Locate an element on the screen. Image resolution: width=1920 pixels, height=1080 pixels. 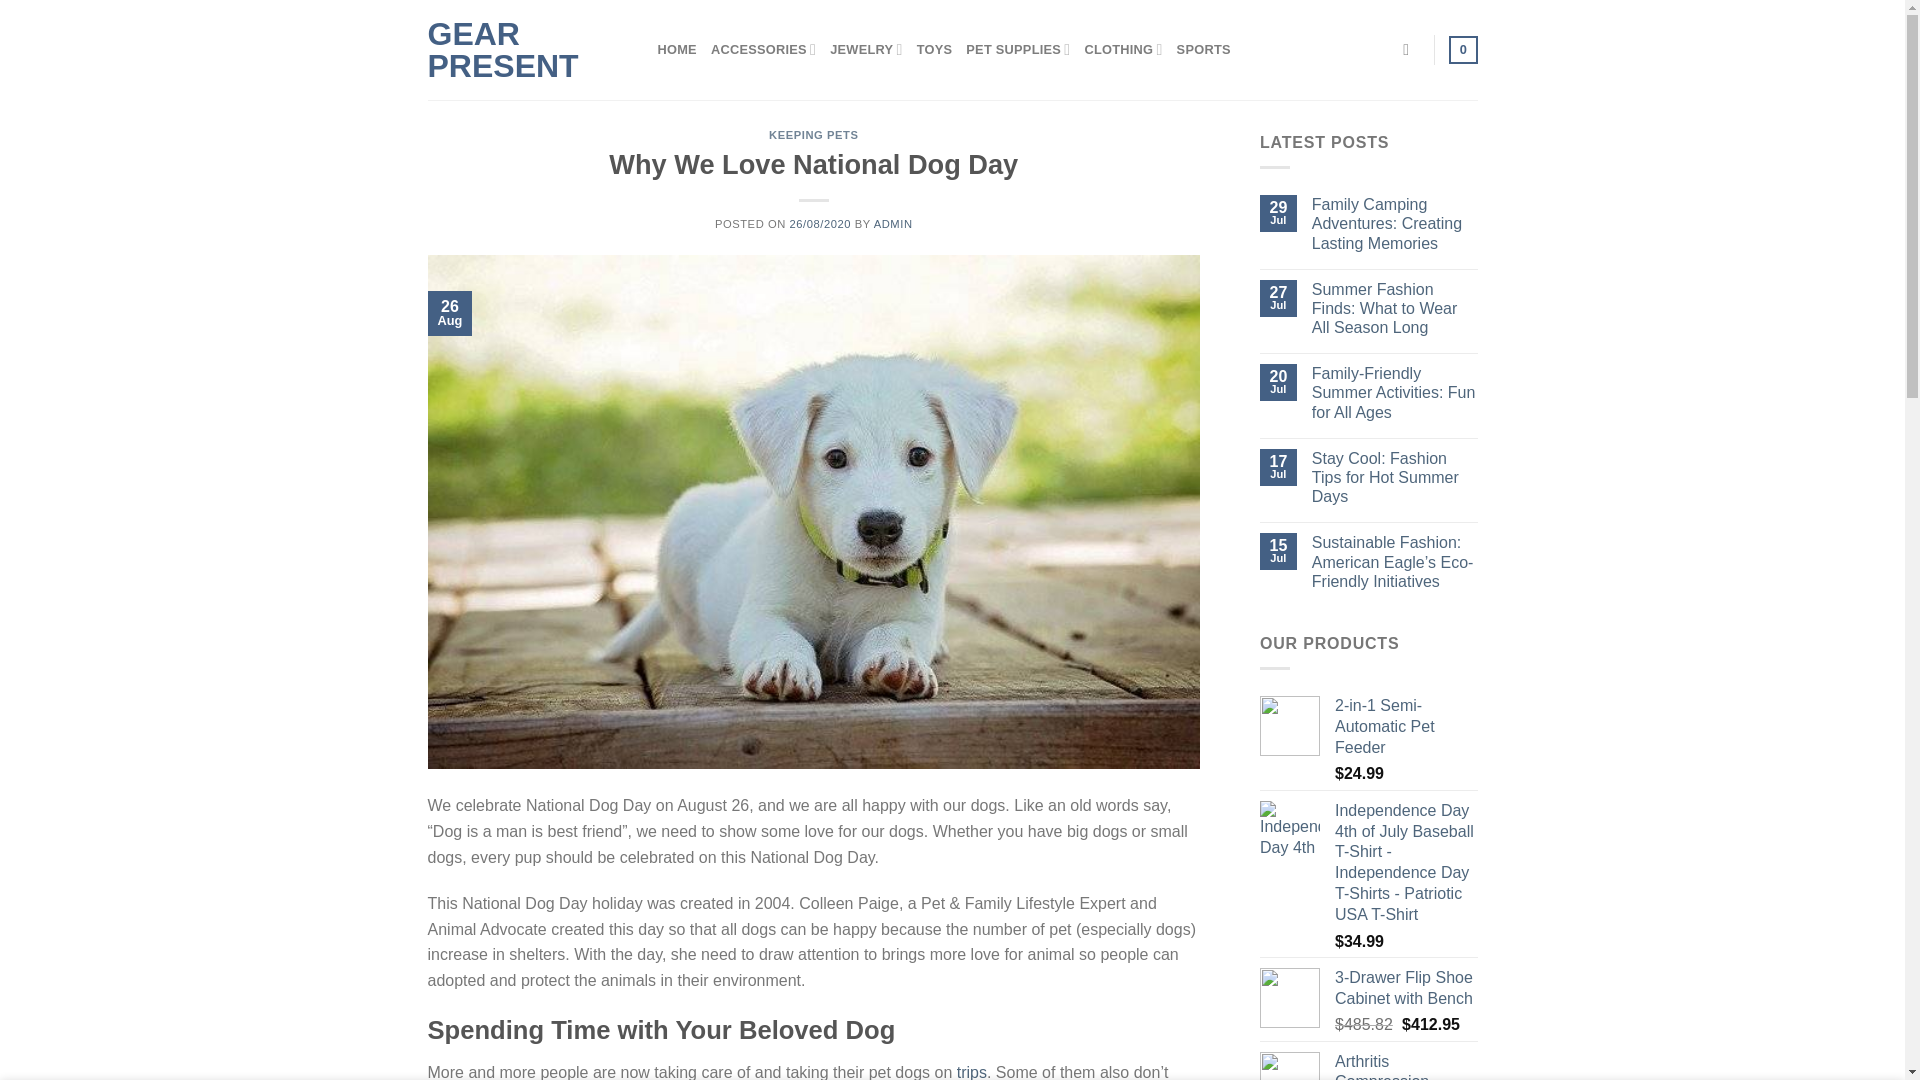
PET SUPPLIES is located at coordinates (1017, 50).